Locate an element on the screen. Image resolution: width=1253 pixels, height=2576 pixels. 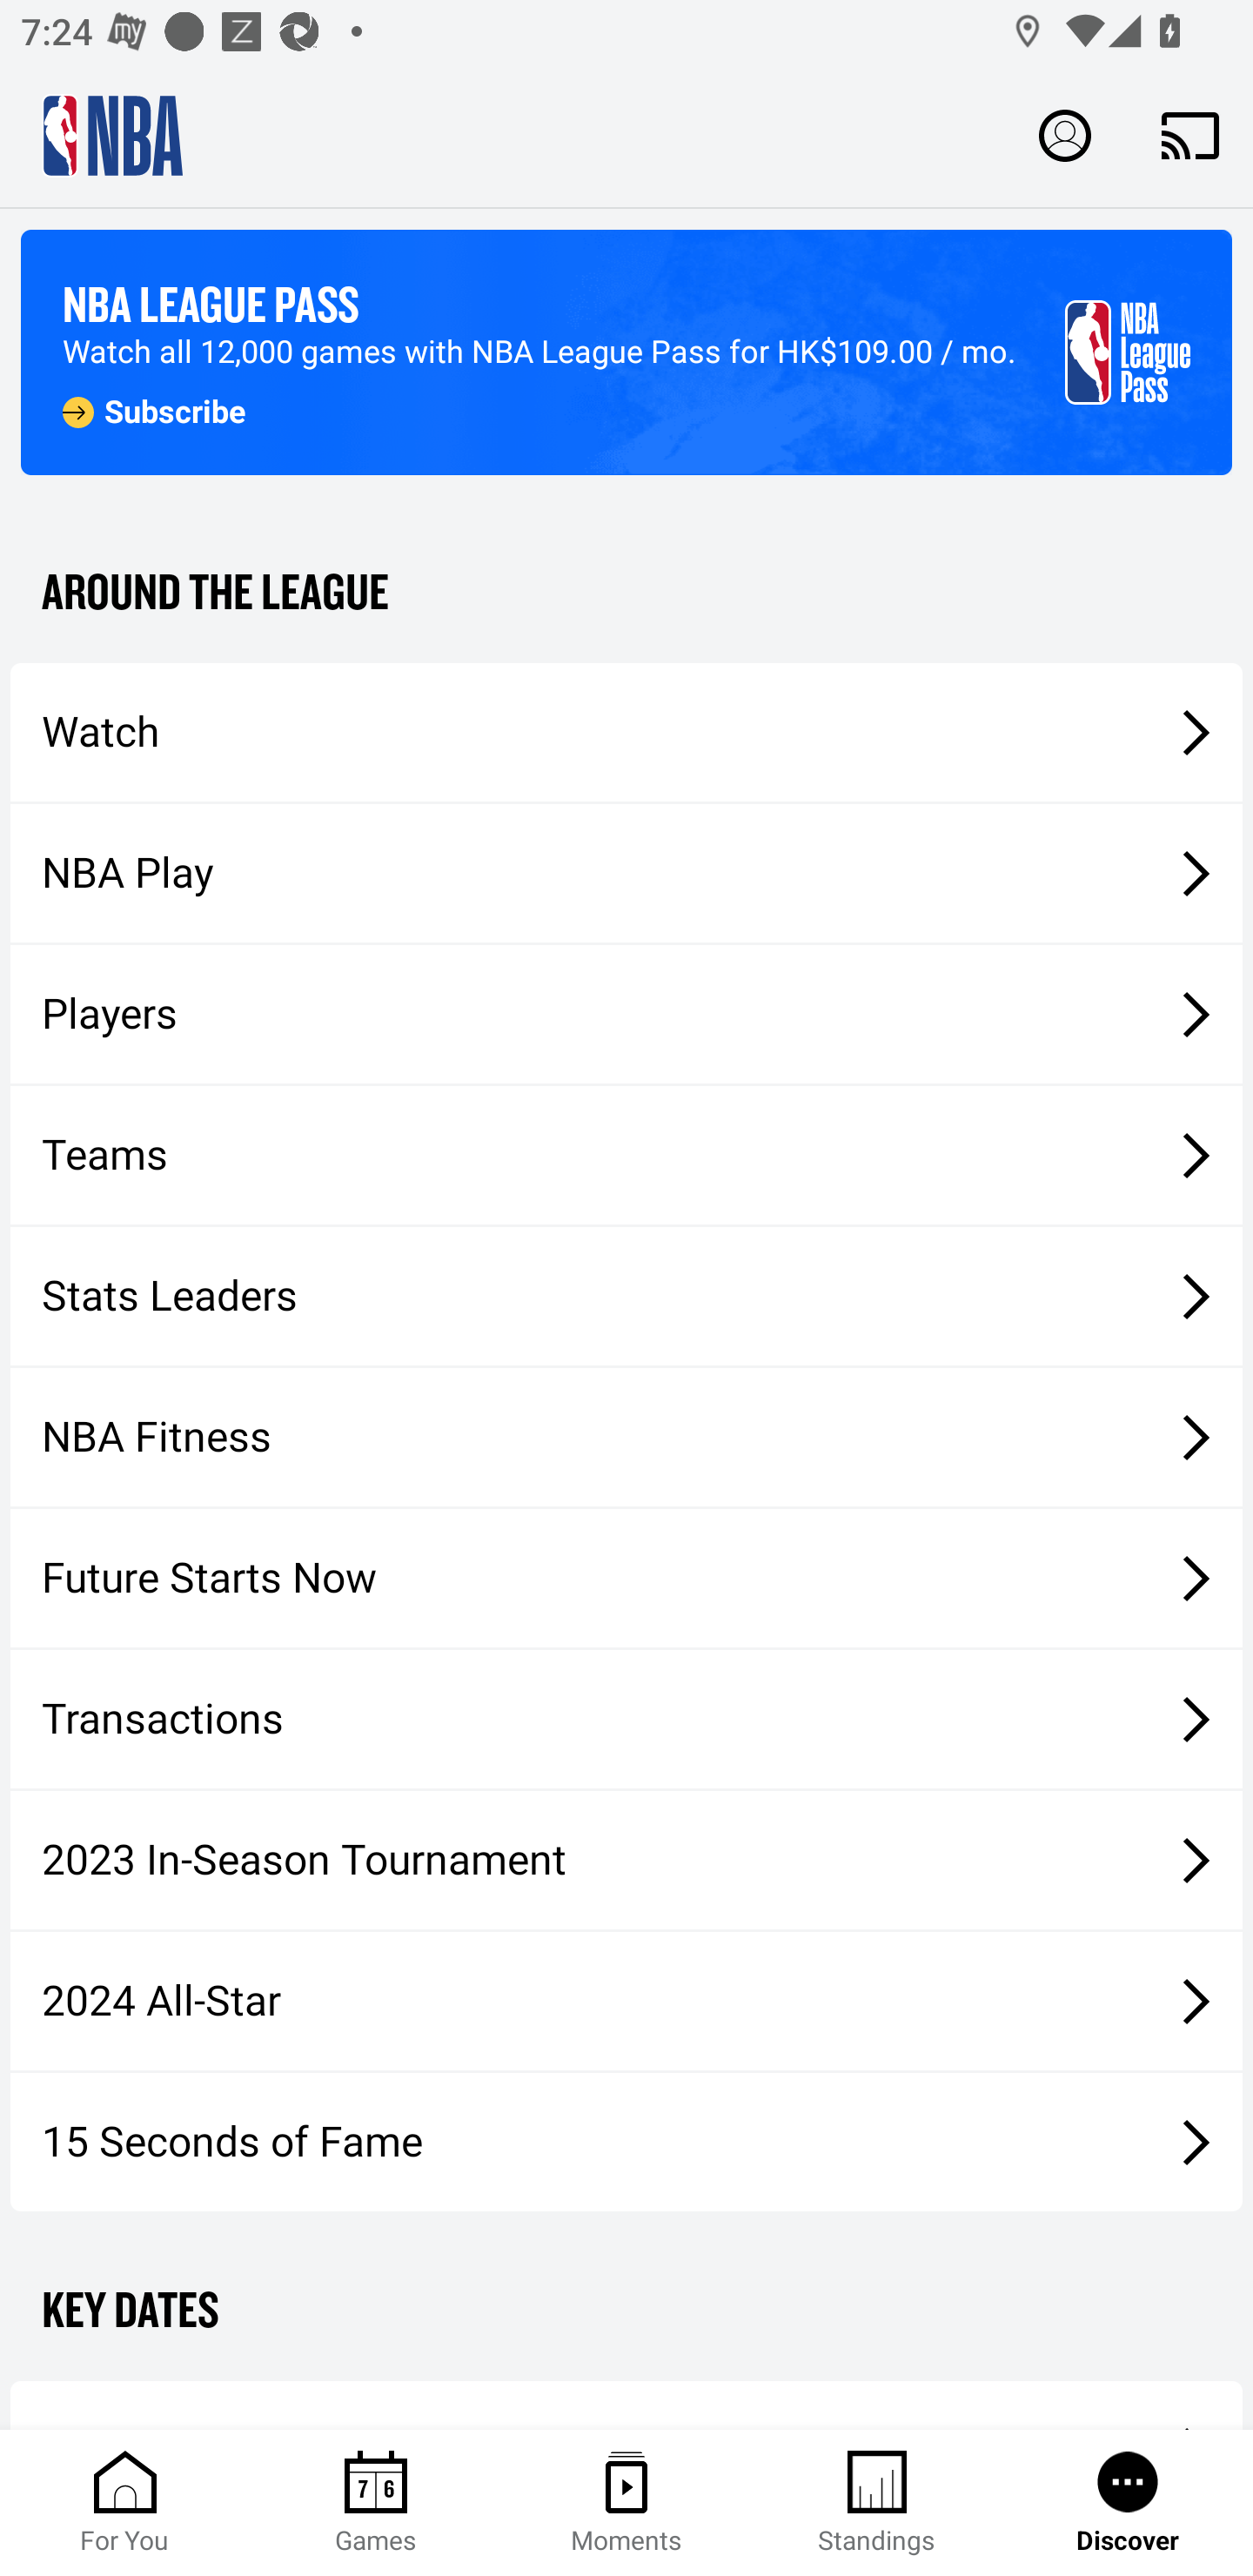
Games is located at coordinates (376, 2503).